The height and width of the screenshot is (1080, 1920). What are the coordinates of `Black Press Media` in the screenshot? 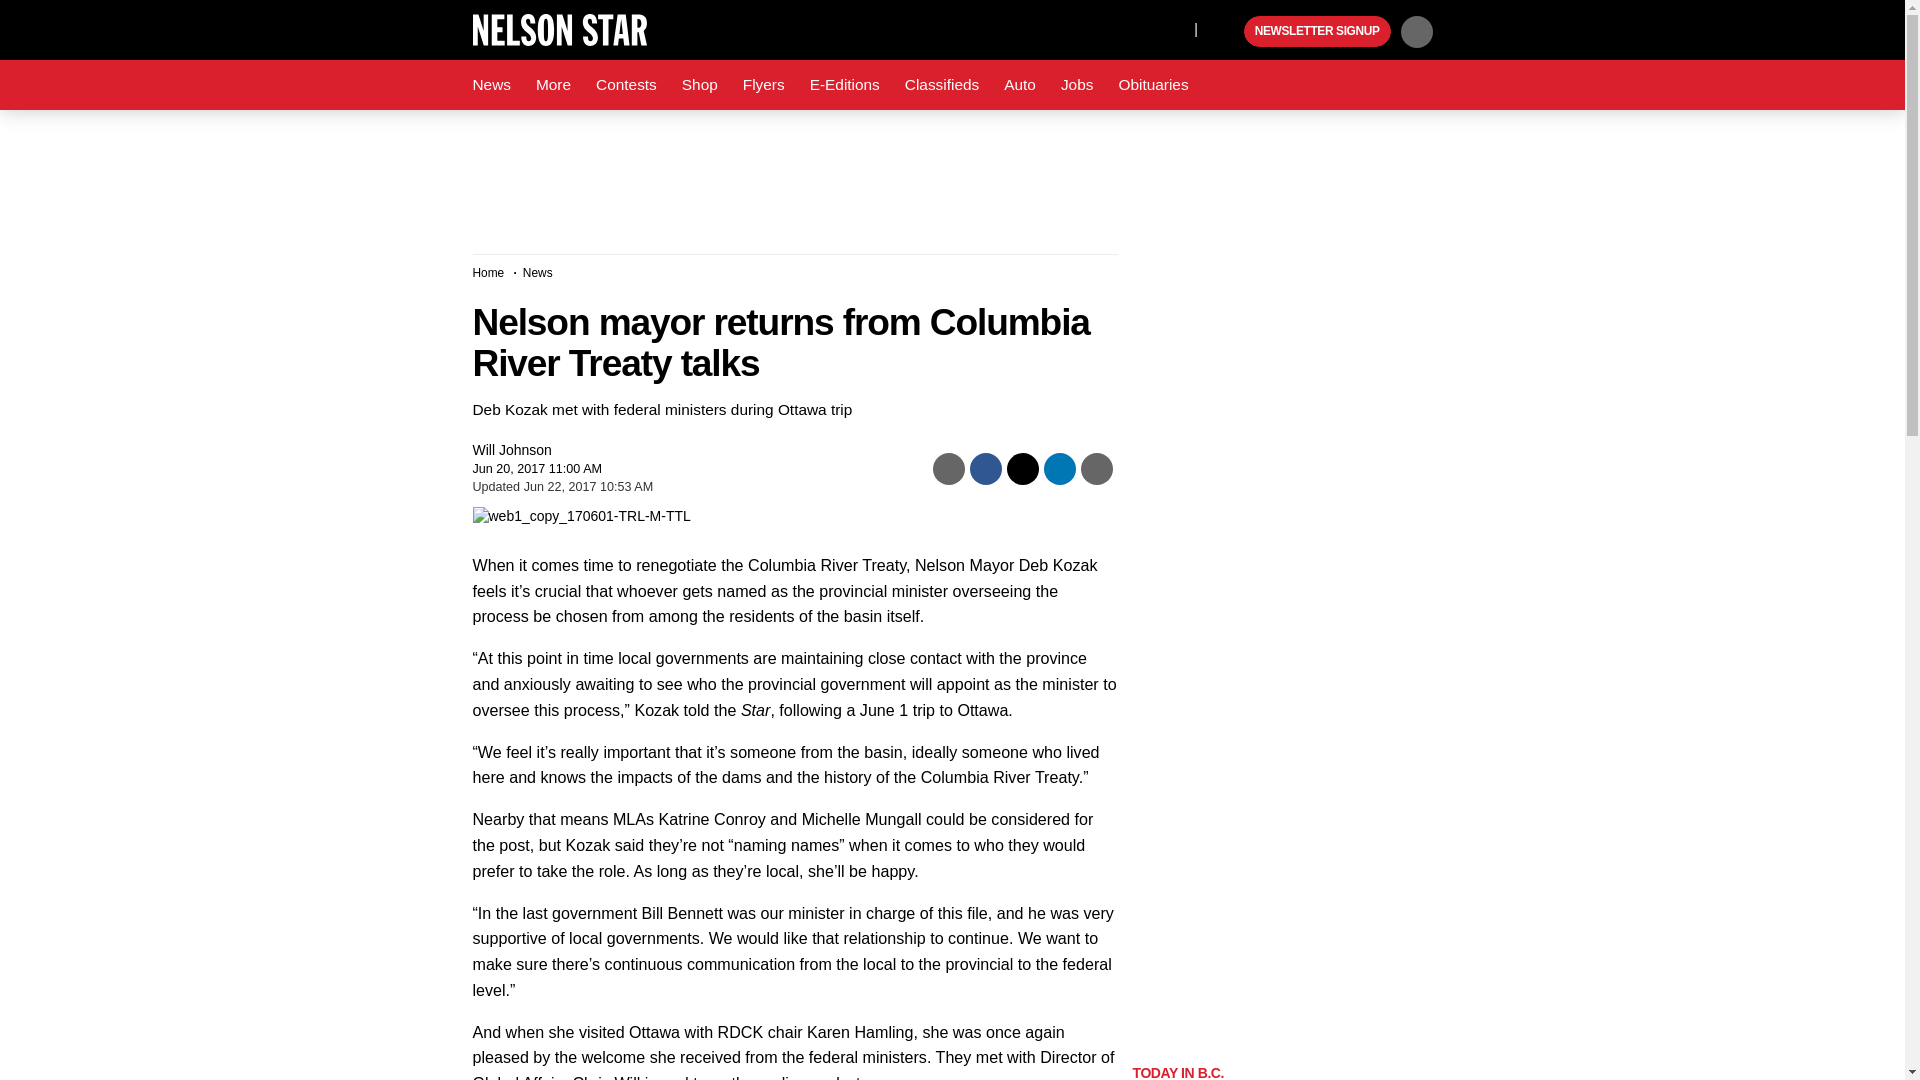 It's located at (1226, 32).